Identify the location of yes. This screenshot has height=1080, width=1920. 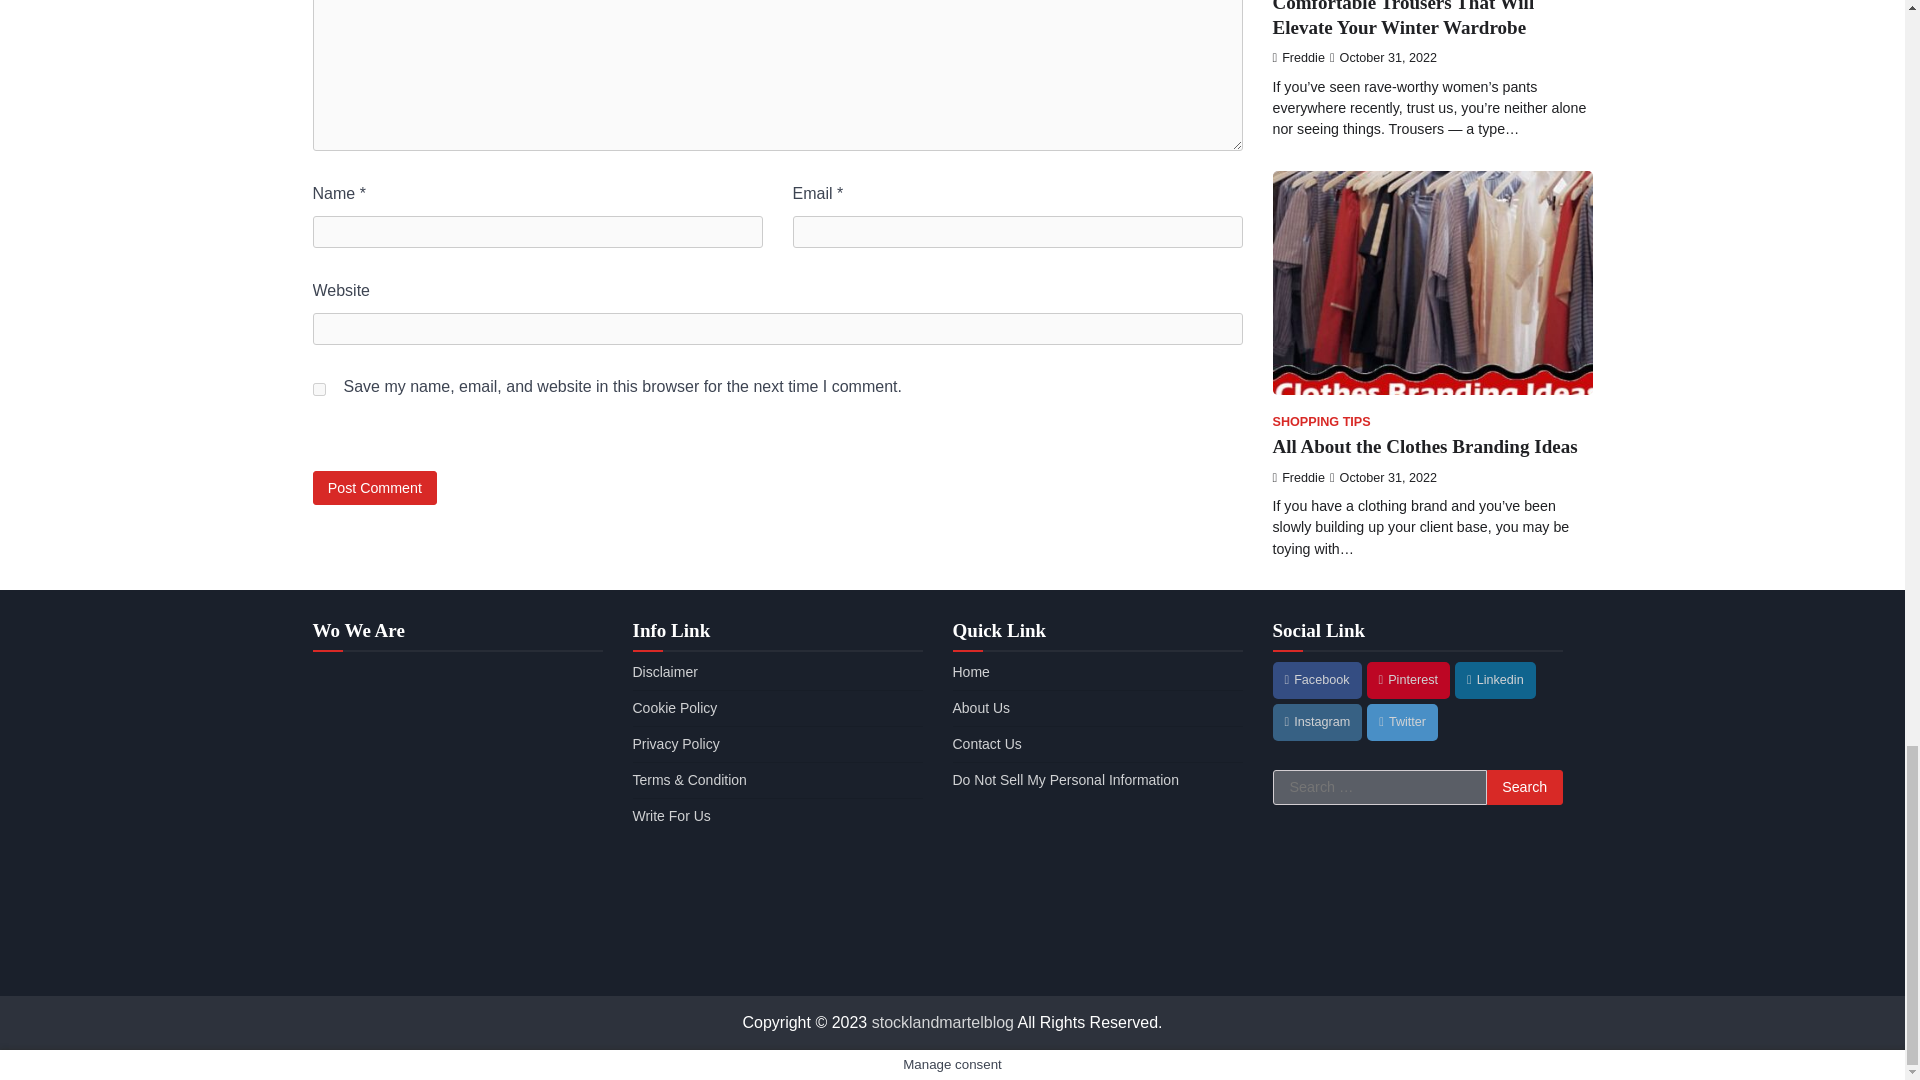
(318, 390).